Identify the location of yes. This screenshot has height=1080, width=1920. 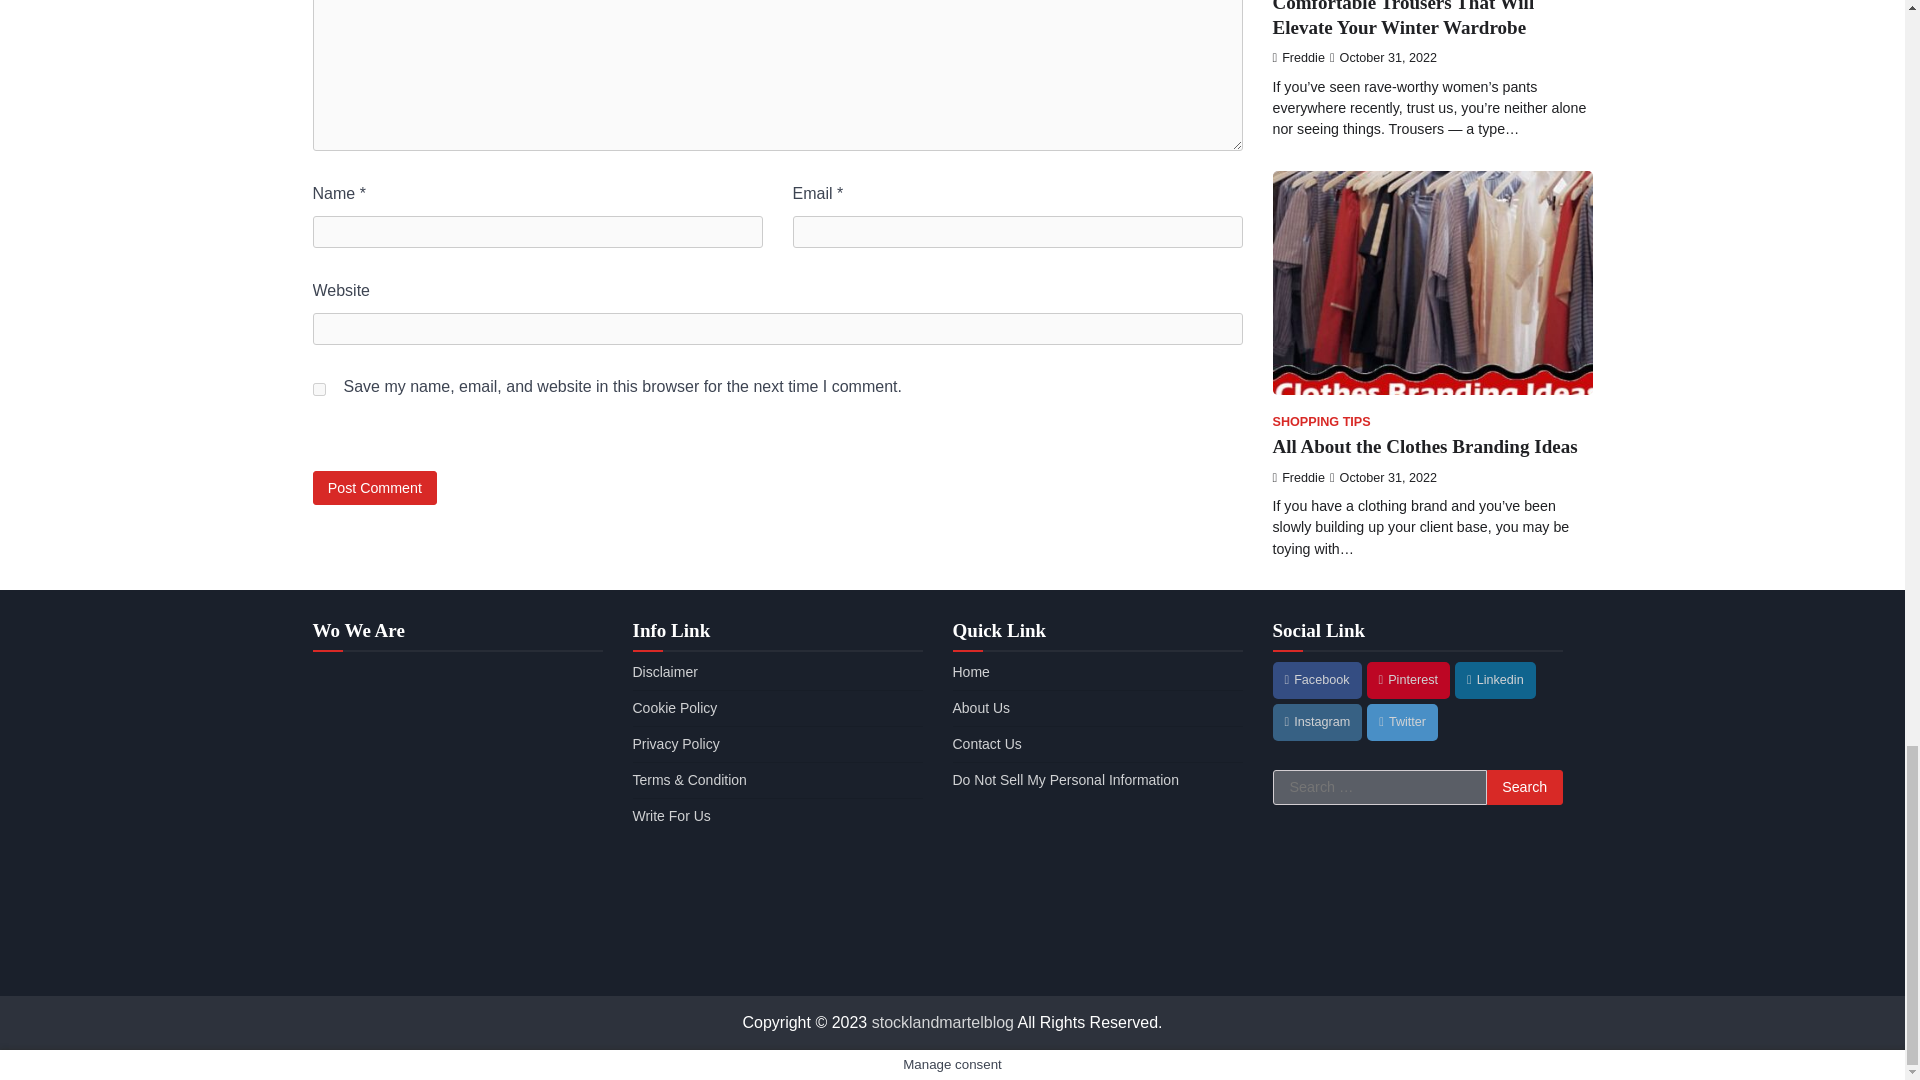
(318, 390).